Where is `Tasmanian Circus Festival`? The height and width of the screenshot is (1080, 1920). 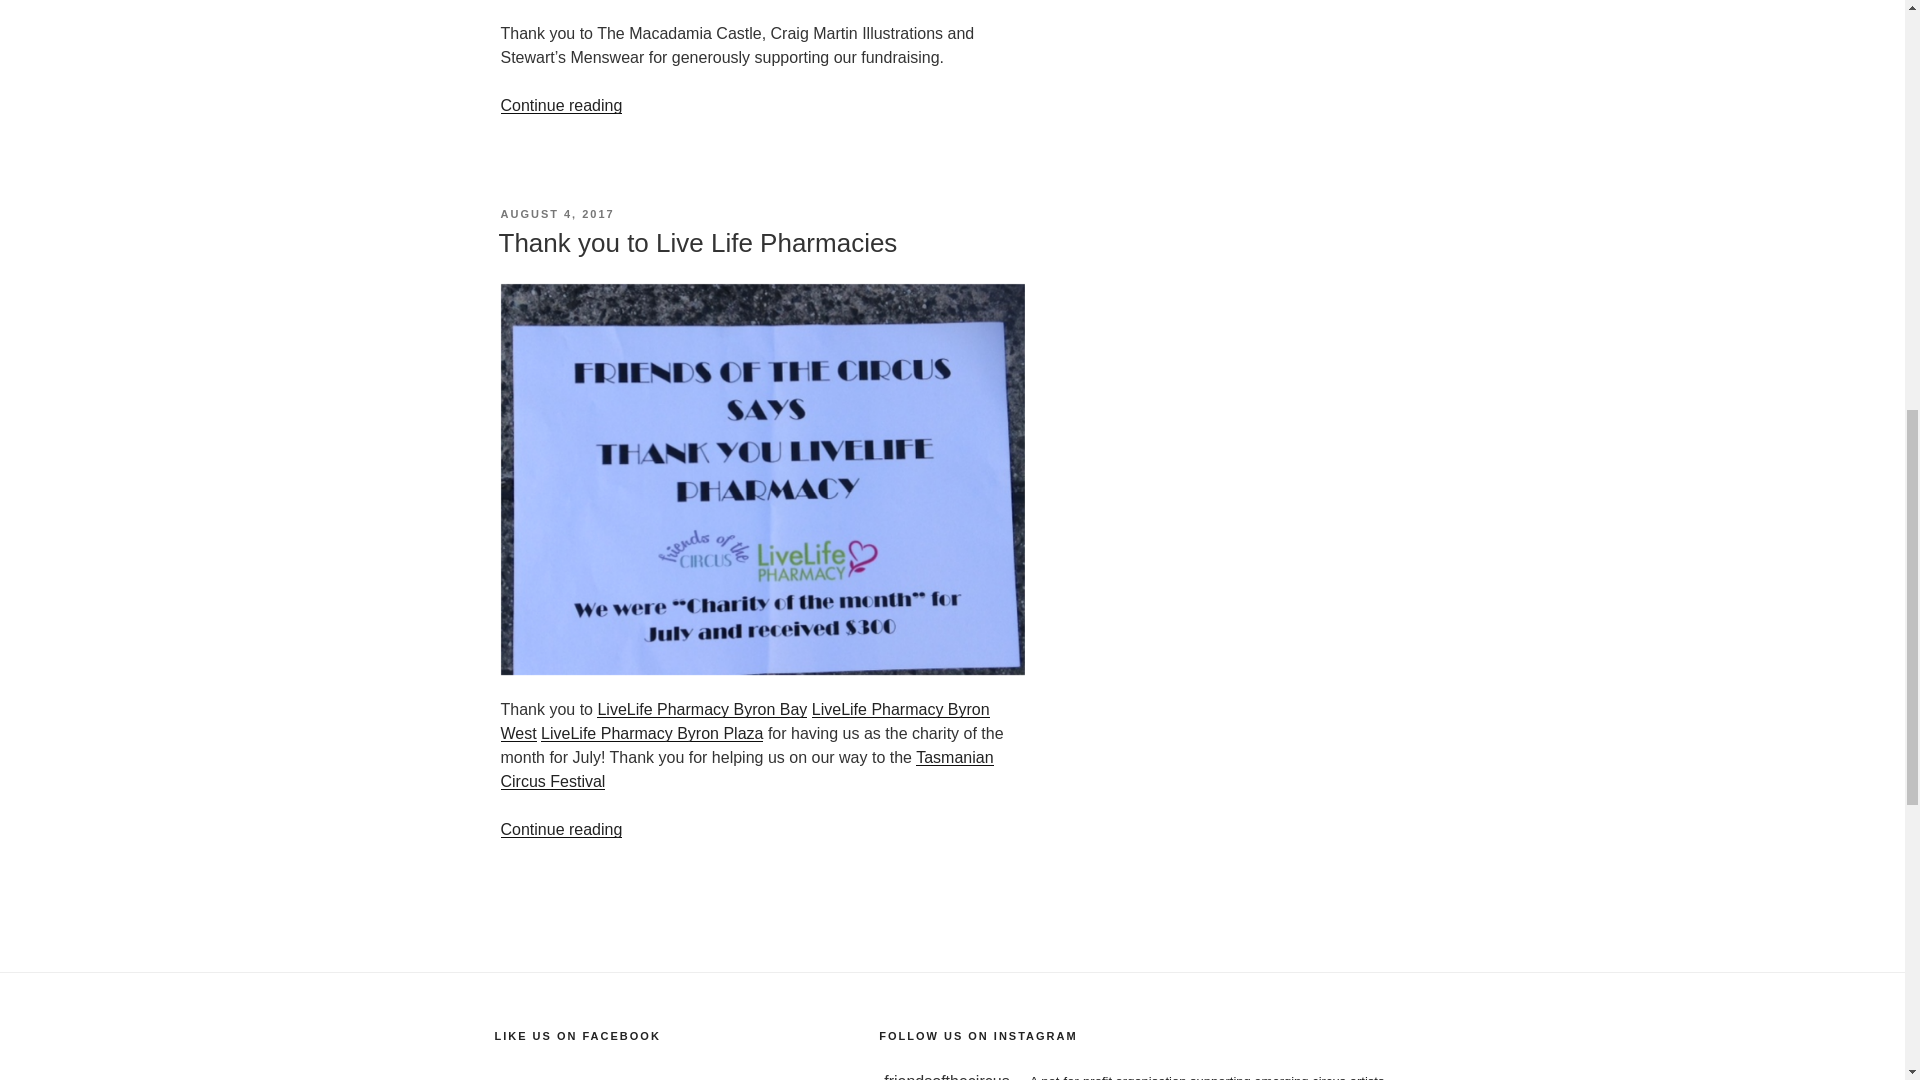 Tasmanian Circus Festival is located at coordinates (746, 769).